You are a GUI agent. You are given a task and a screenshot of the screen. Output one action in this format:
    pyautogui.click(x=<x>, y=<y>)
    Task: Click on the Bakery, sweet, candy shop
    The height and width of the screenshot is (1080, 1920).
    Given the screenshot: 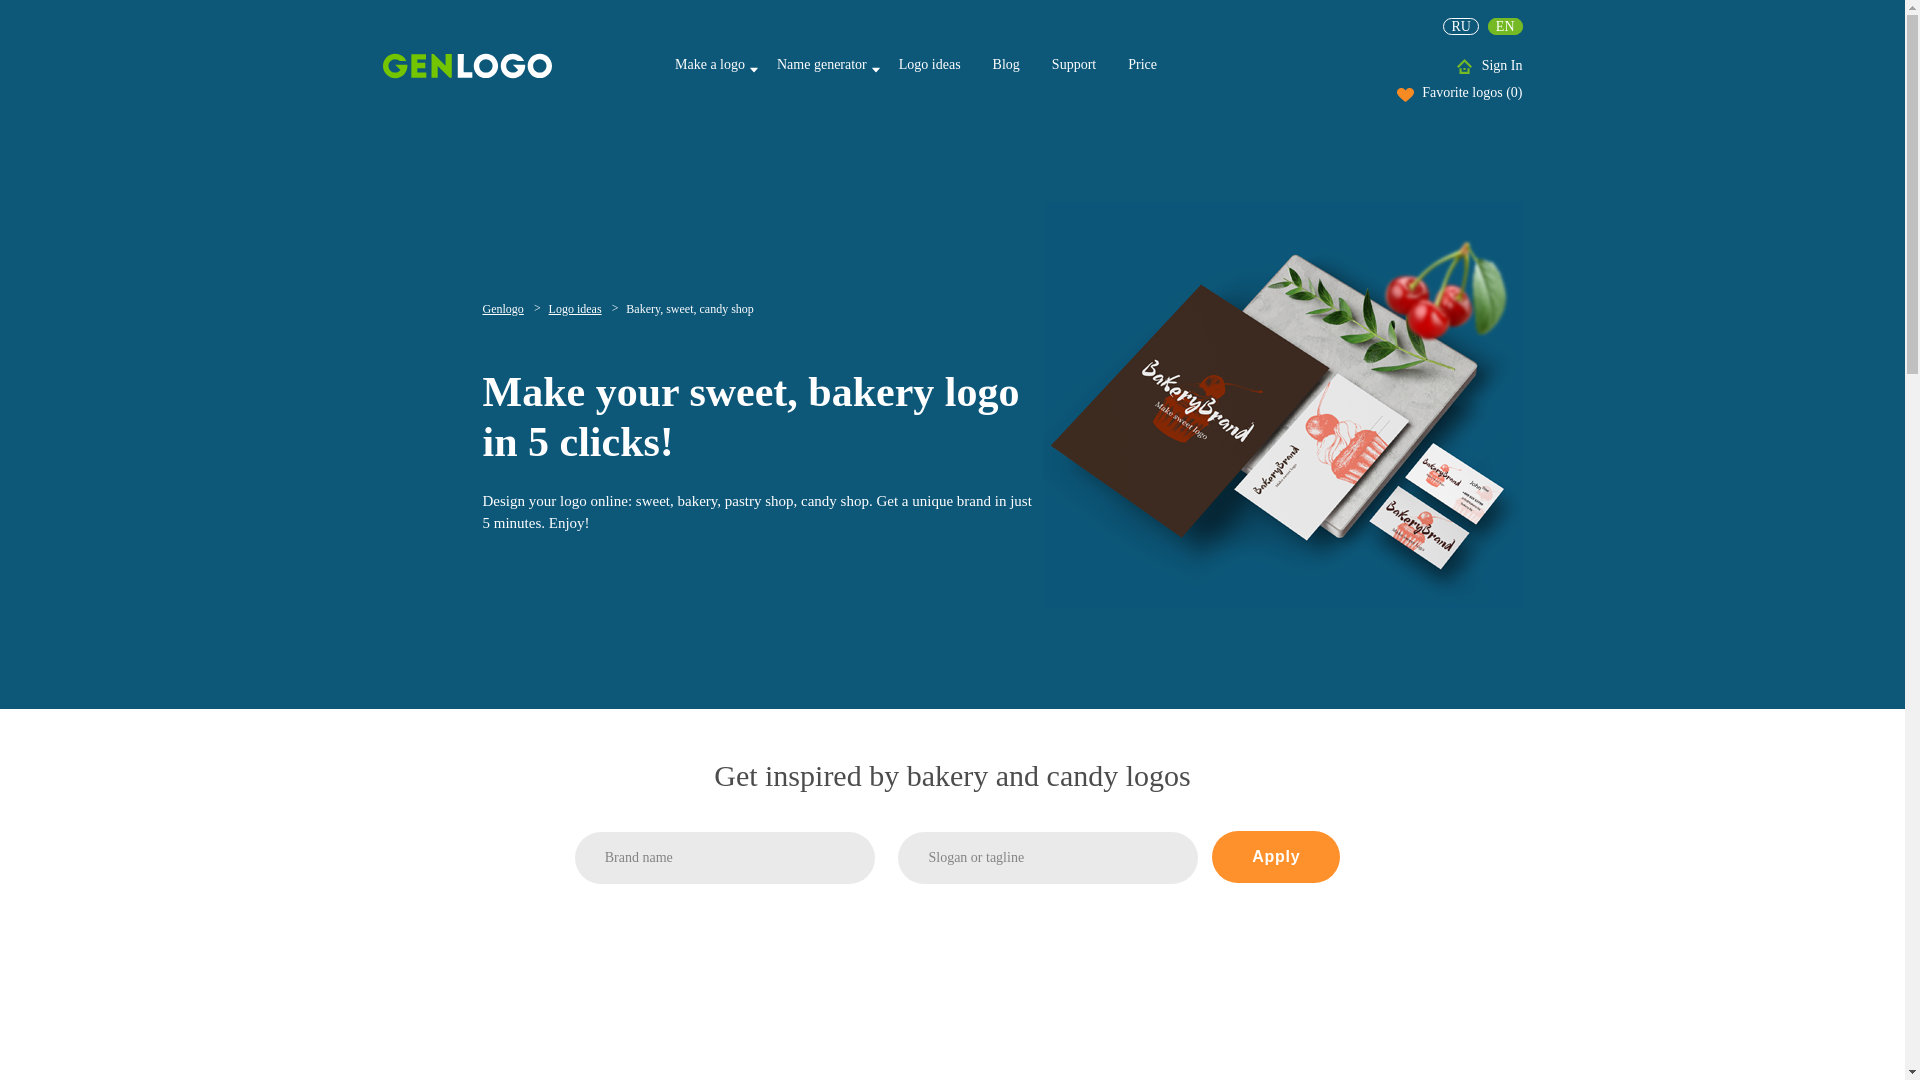 What is the action you would take?
    pyautogui.click(x=690, y=309)
    